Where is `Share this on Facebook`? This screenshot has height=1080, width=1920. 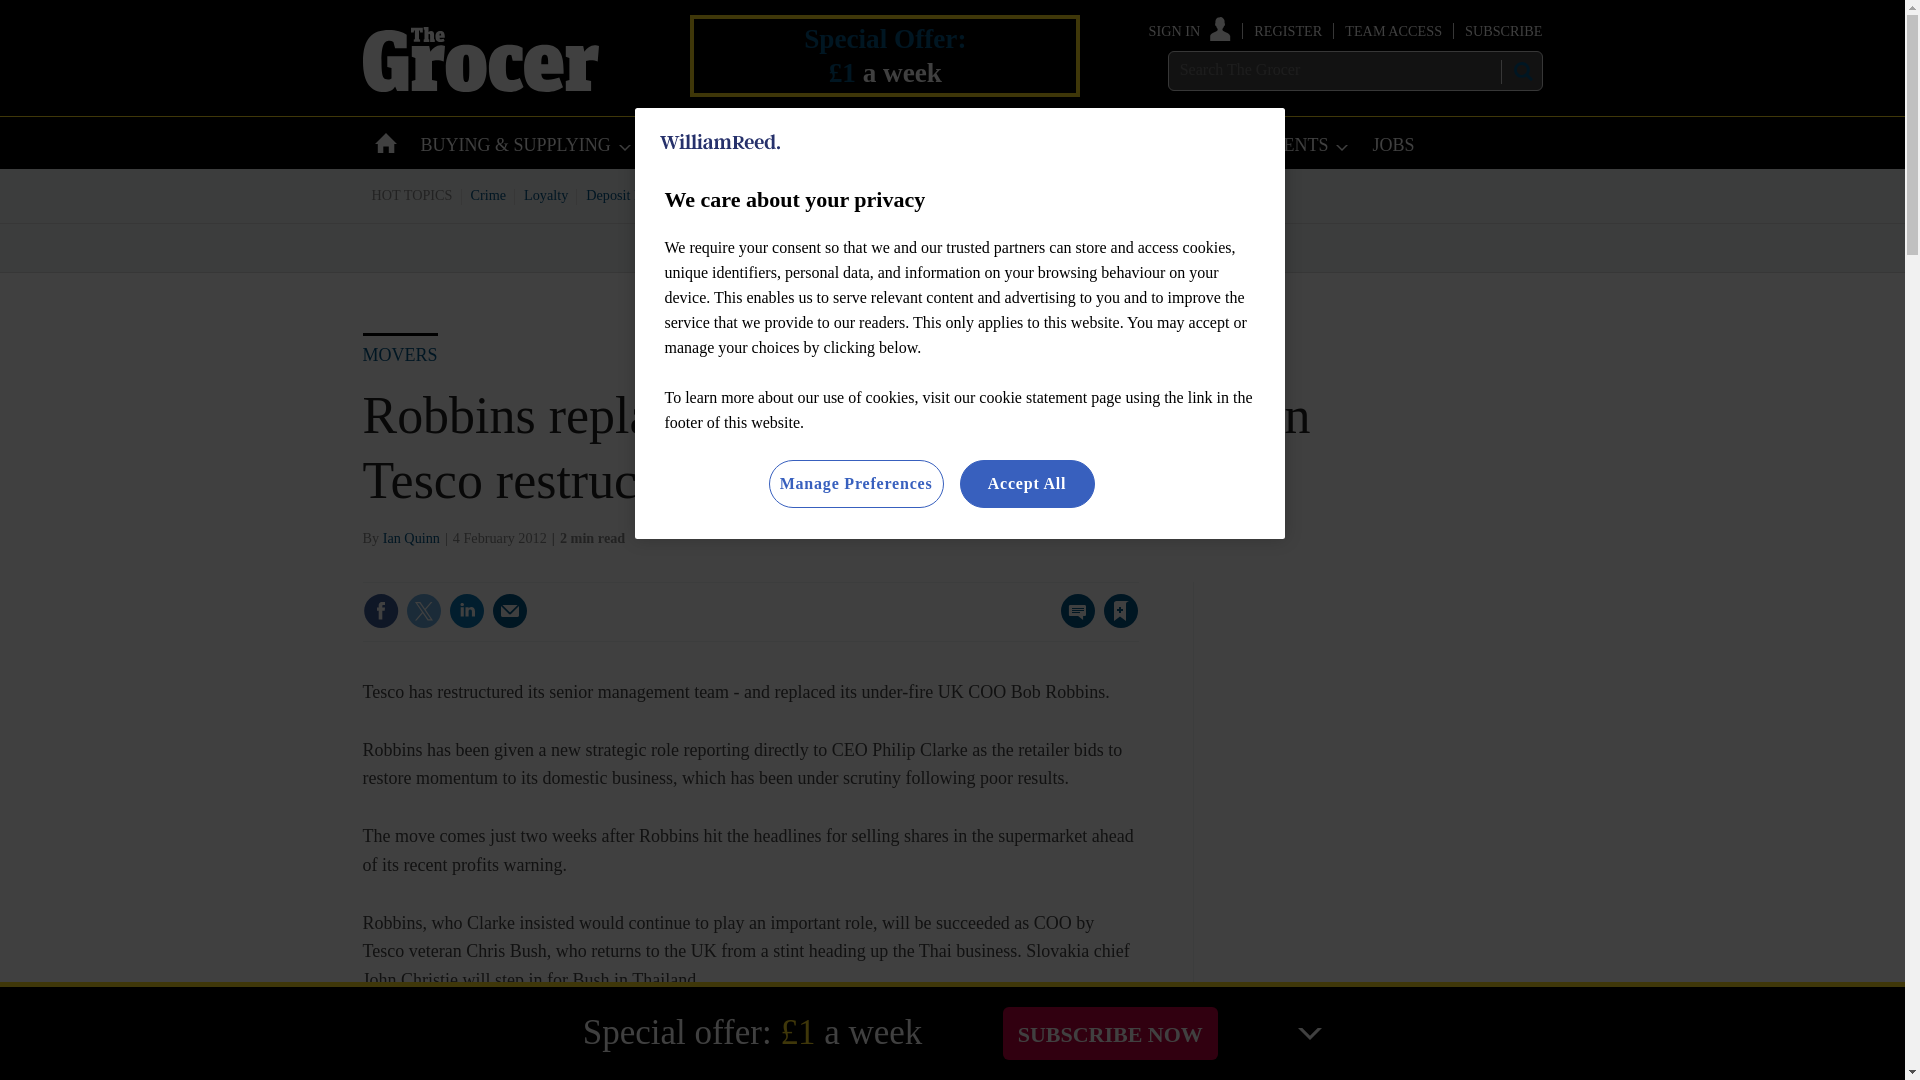 Share this on Facebook is located at coordinates (380, 610).